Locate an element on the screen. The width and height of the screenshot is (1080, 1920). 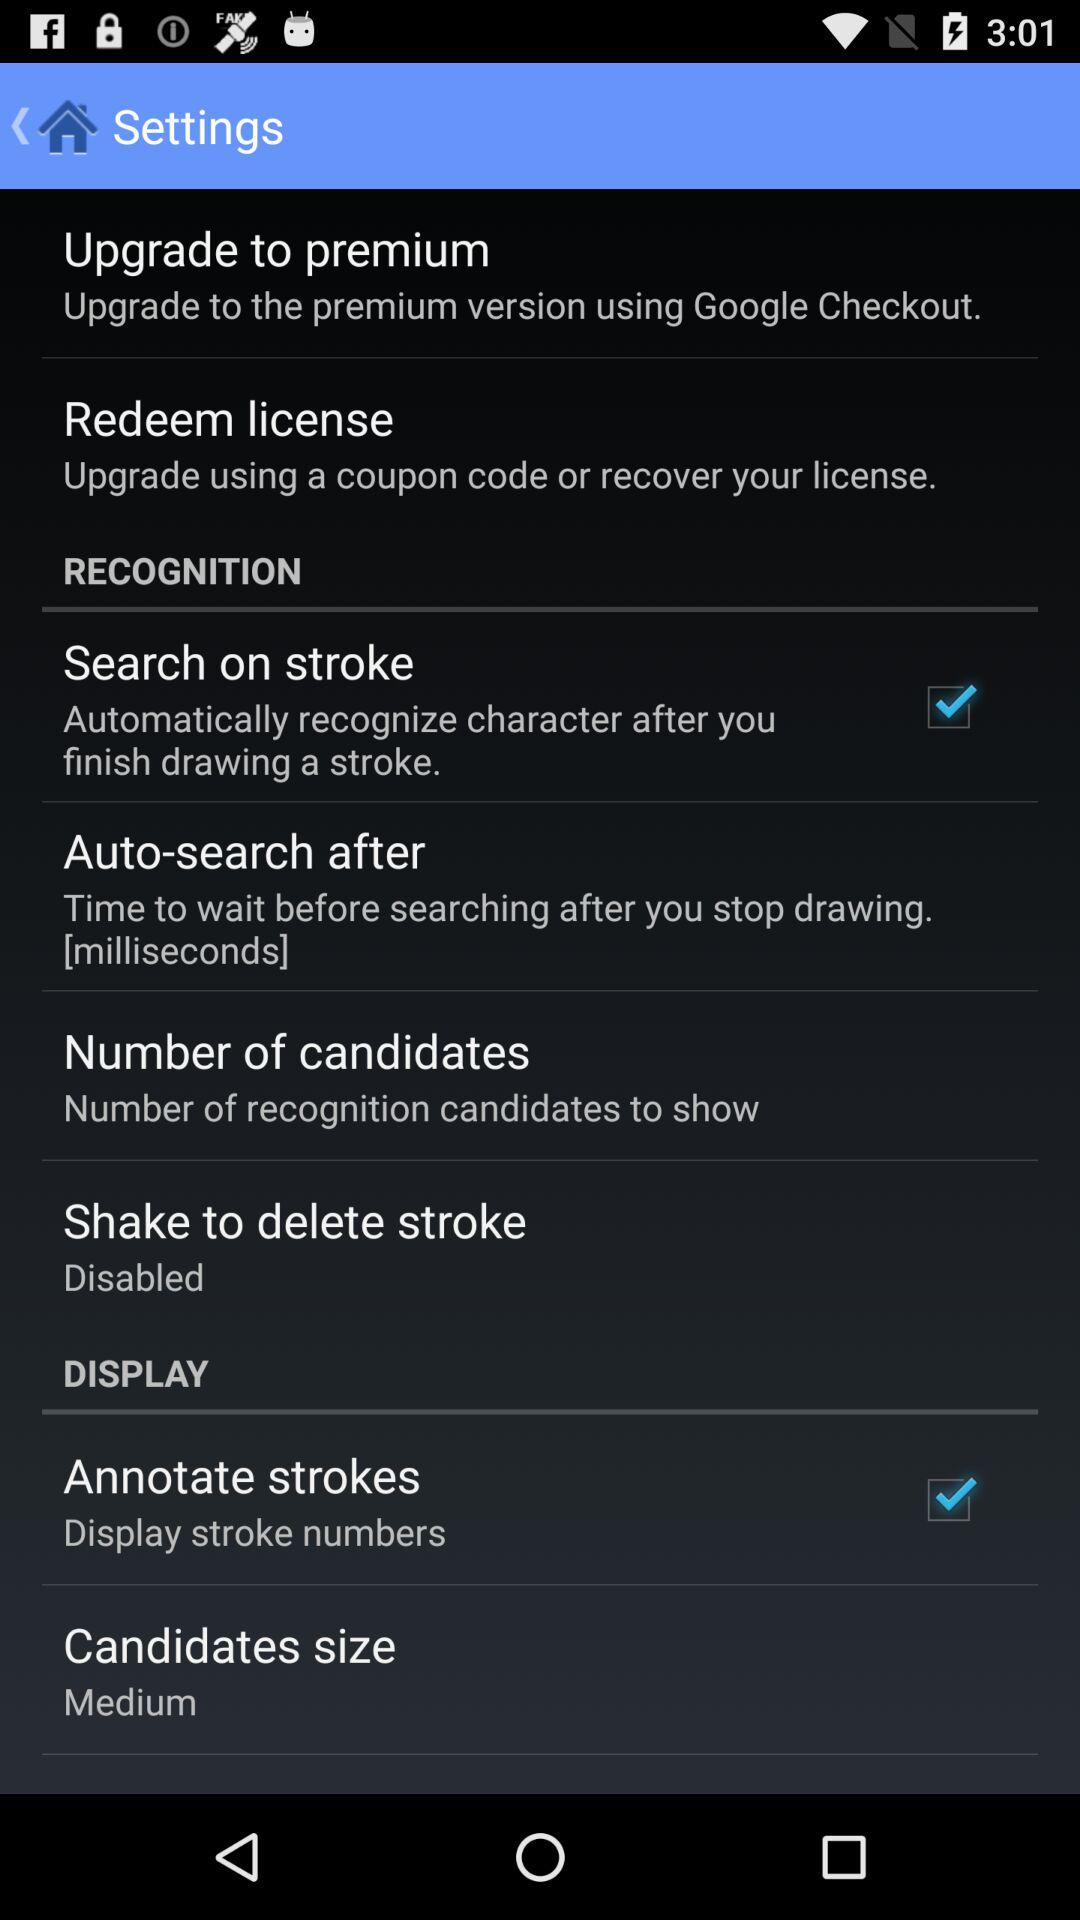
jump to the auto-search after is located at coordinates (244, 850).